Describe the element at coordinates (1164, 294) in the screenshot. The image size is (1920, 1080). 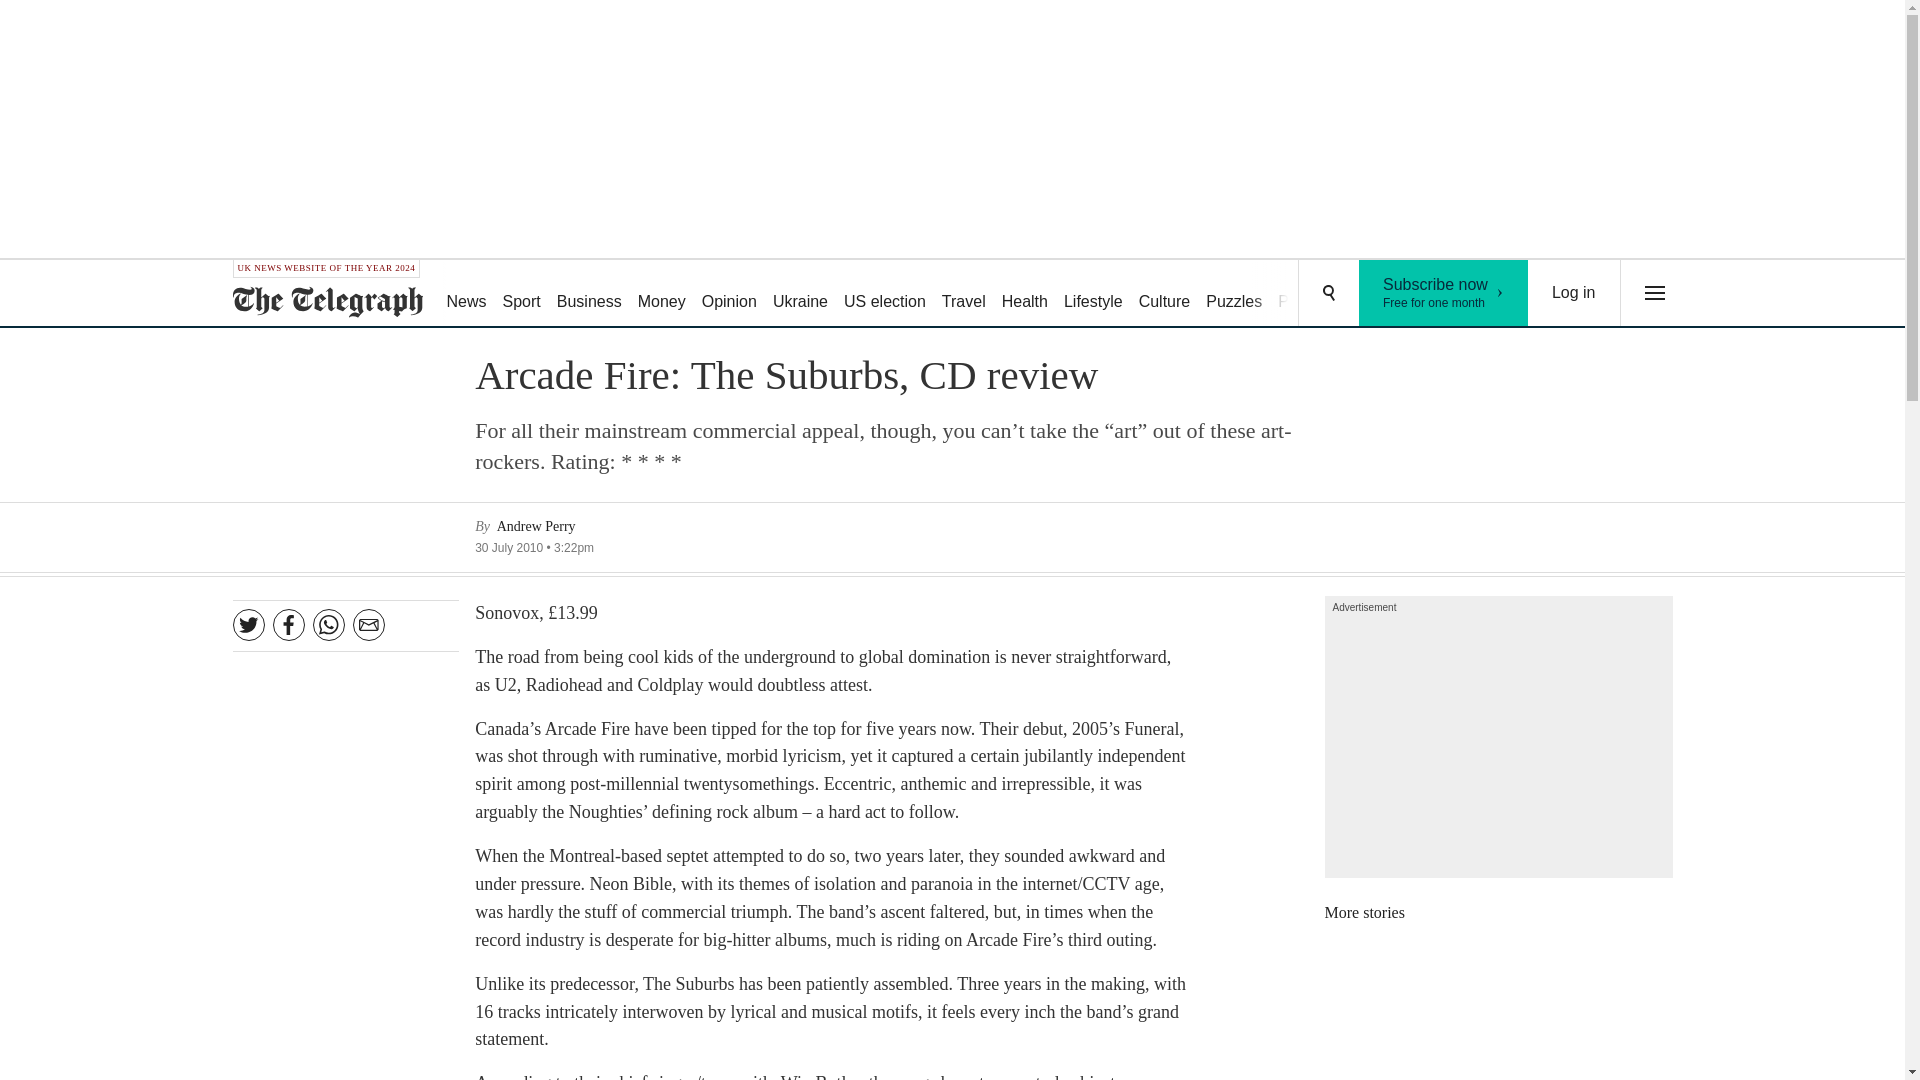
I see `Culture` at that location.